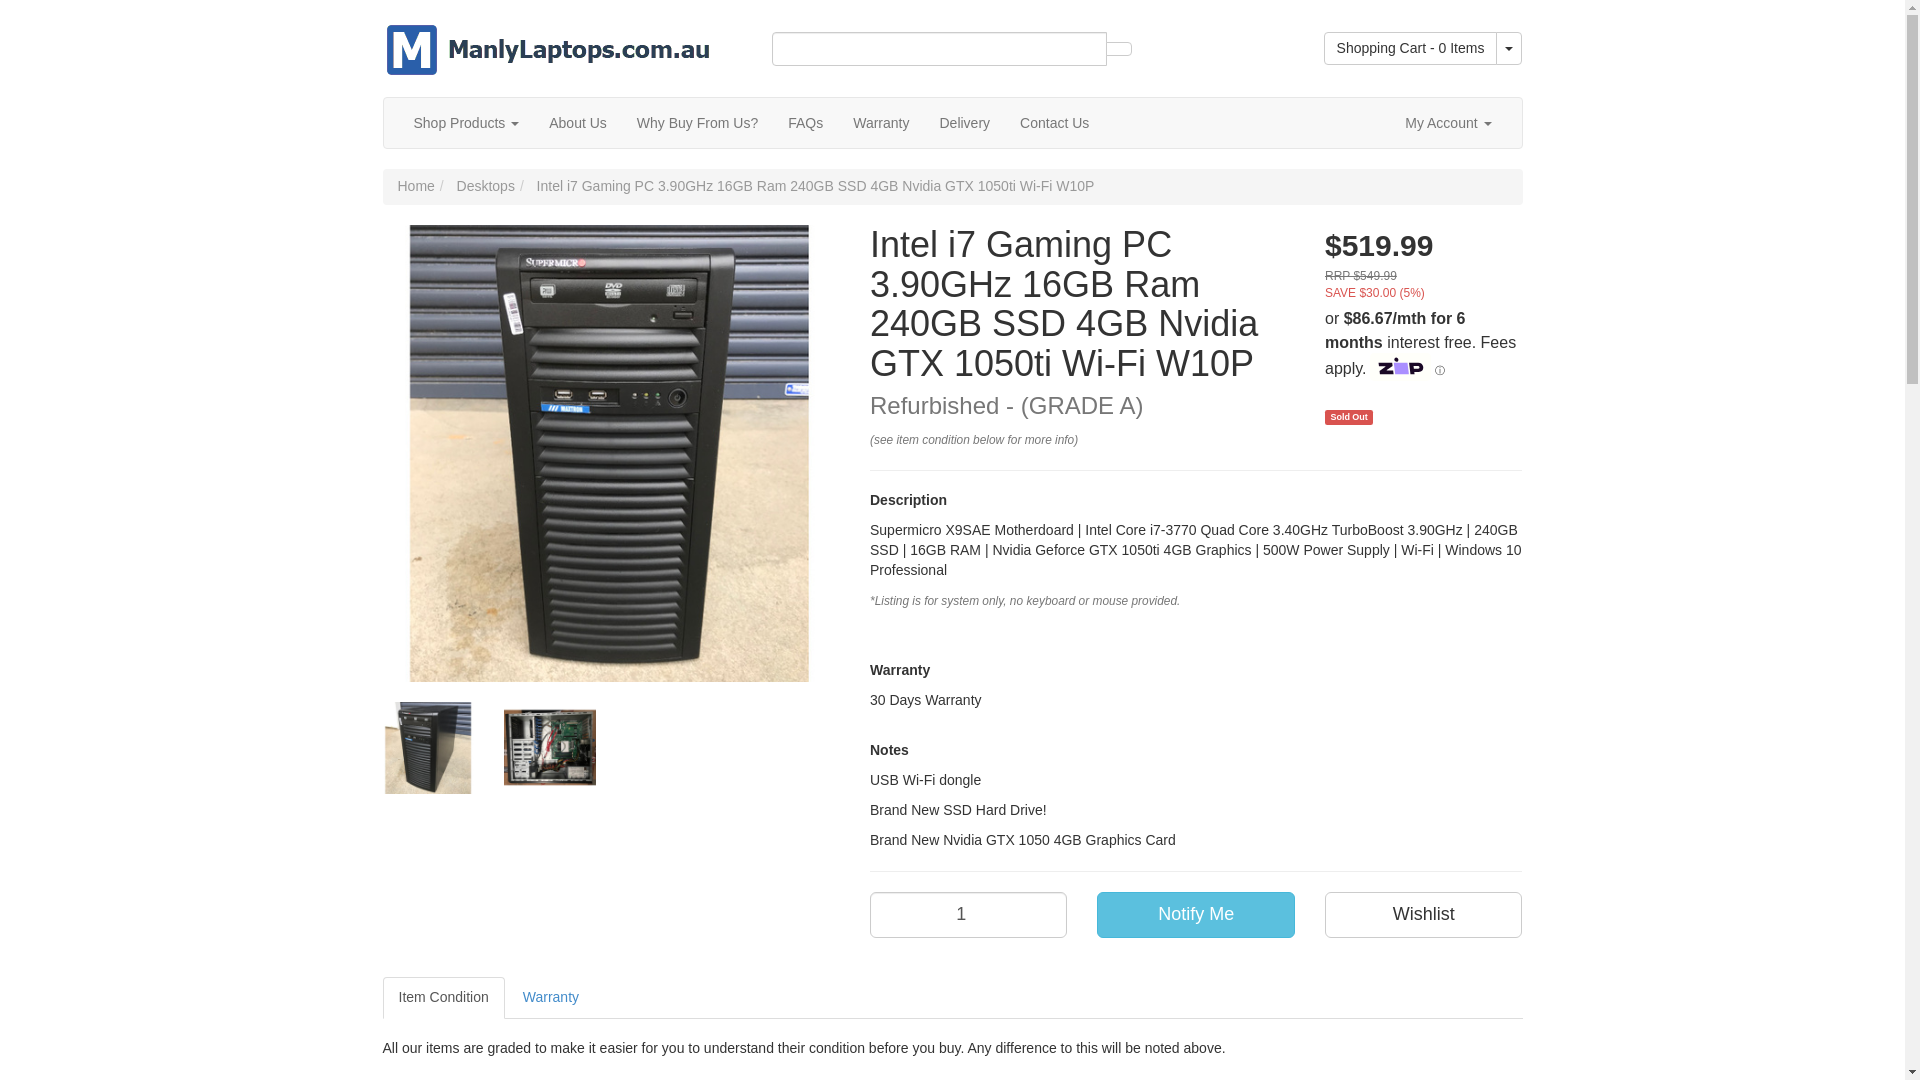  I want to click on Manly Laptops, so click(547, 37).